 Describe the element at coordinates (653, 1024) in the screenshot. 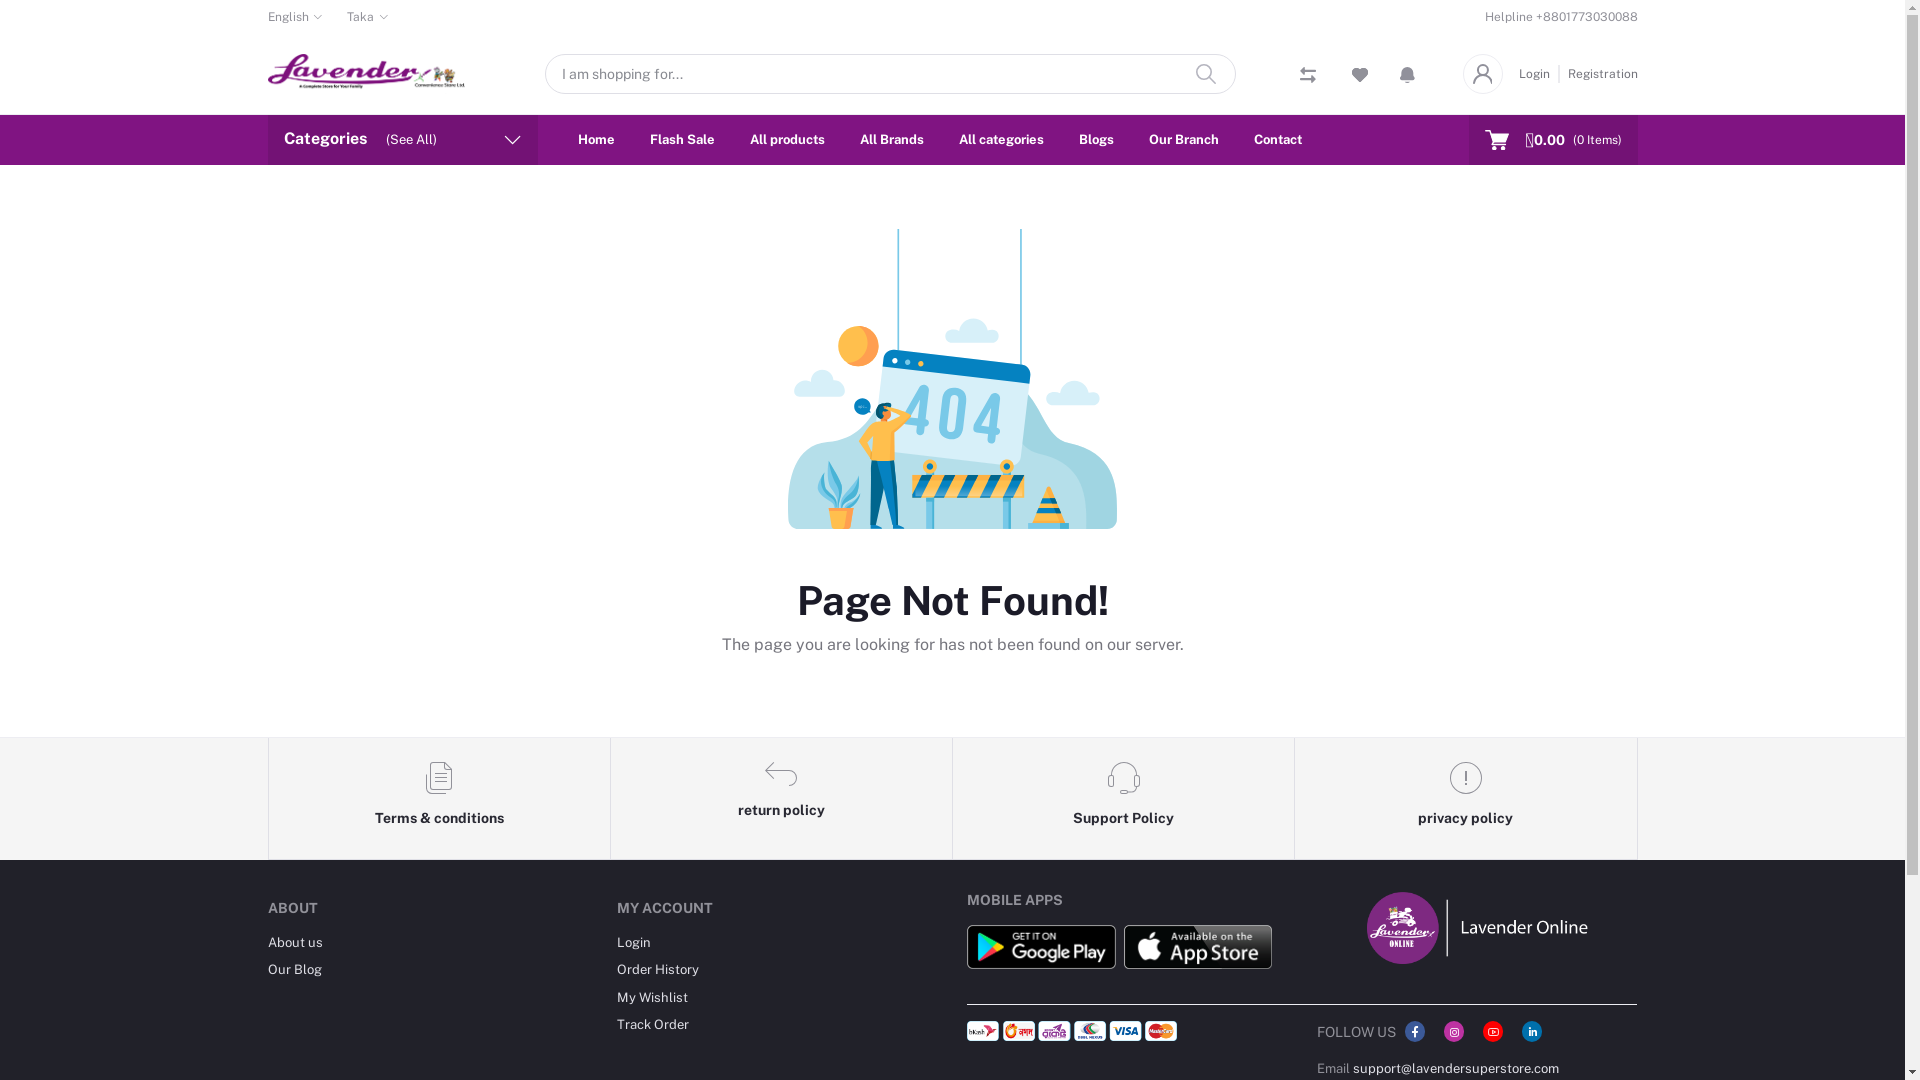

I see `Track Order` at that location.